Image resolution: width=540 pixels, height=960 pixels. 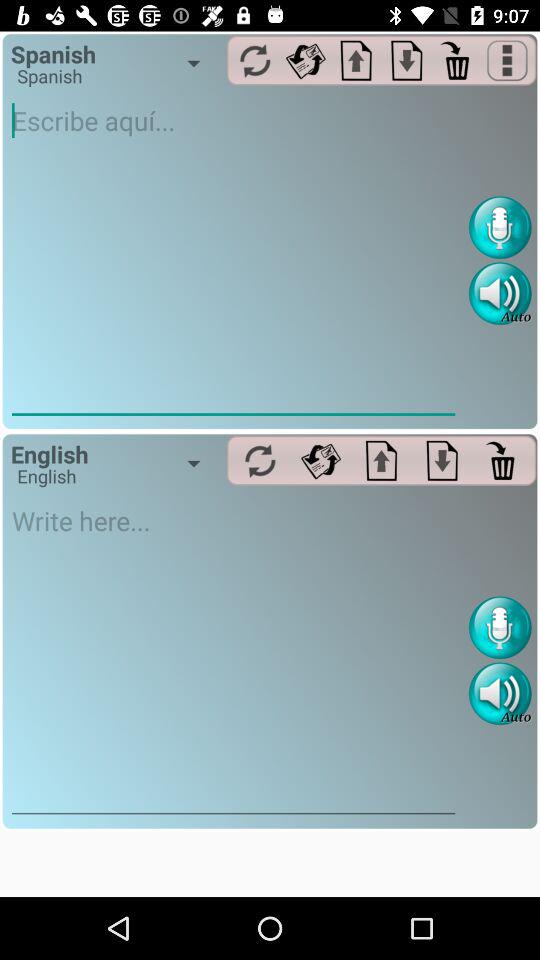 I want to click on record button, so click(x=500, y=228).